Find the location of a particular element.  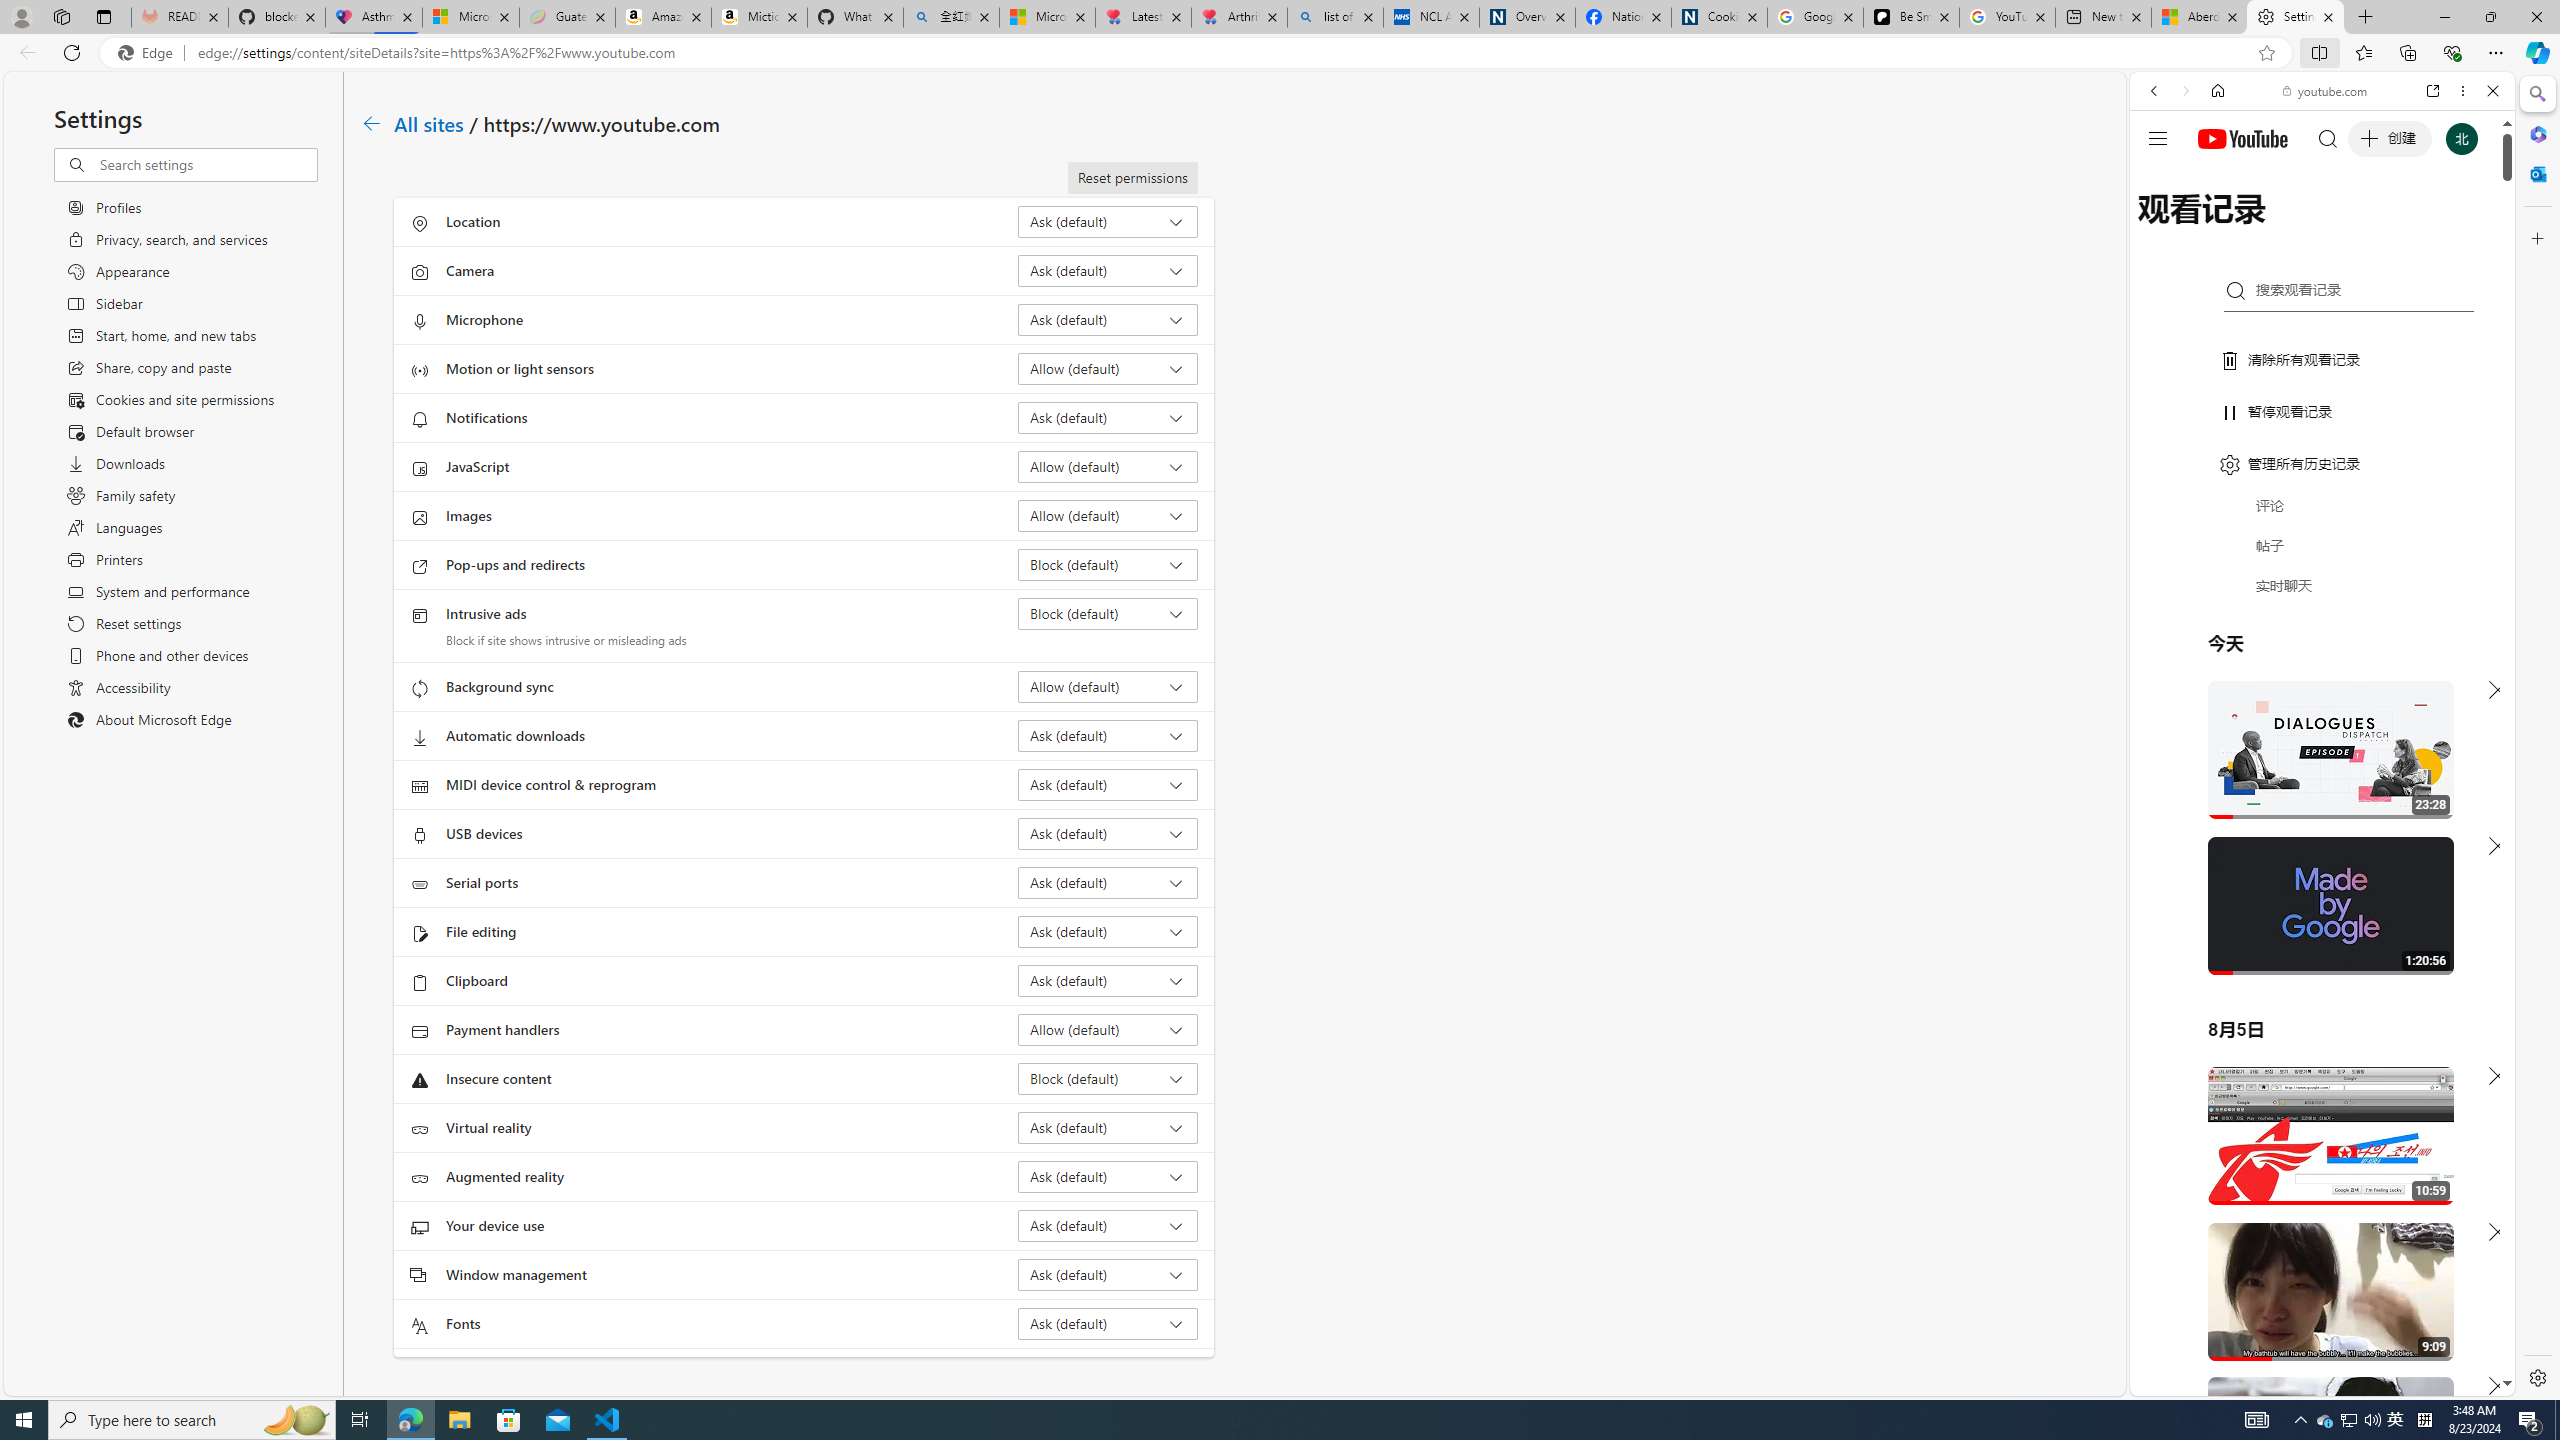

Search Filter, VIDEOS is located at coordinates (2287, 228).